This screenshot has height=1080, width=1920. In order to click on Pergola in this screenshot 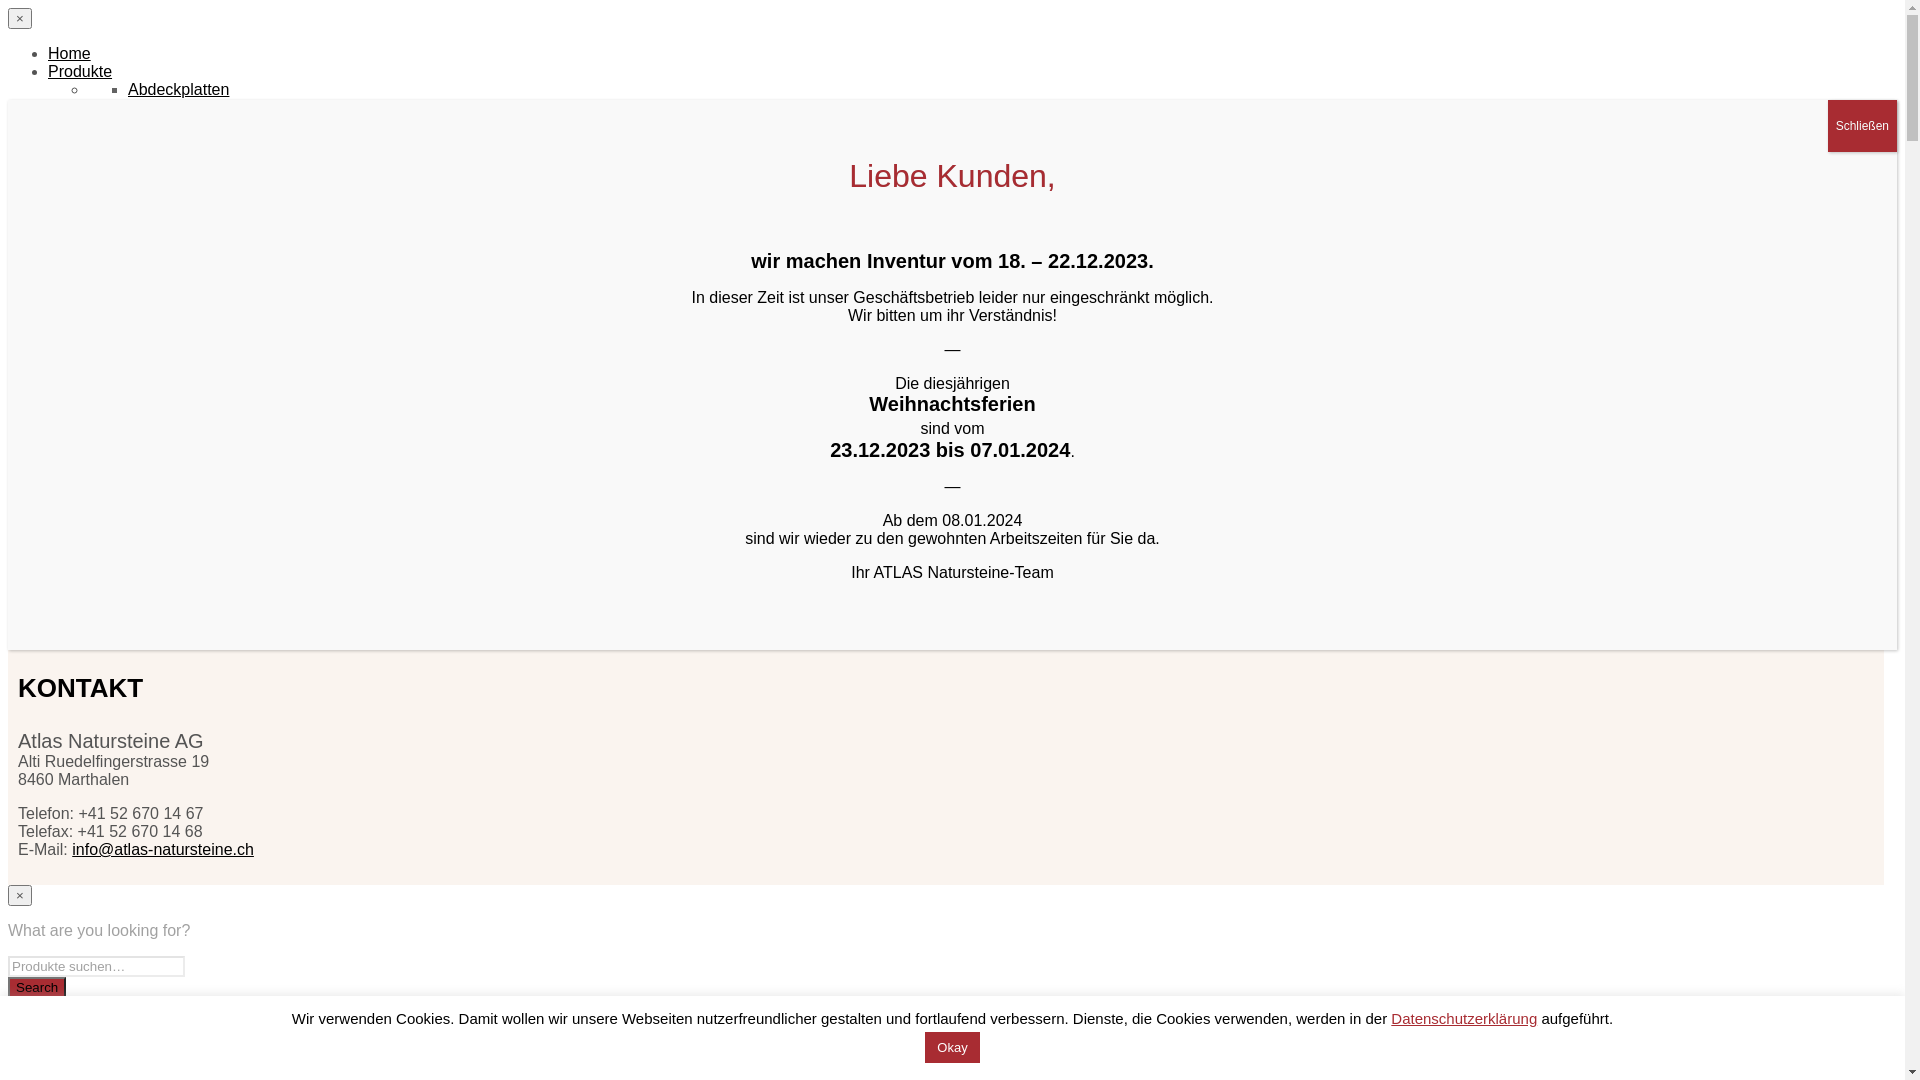, I will do `click(156, 306)`.